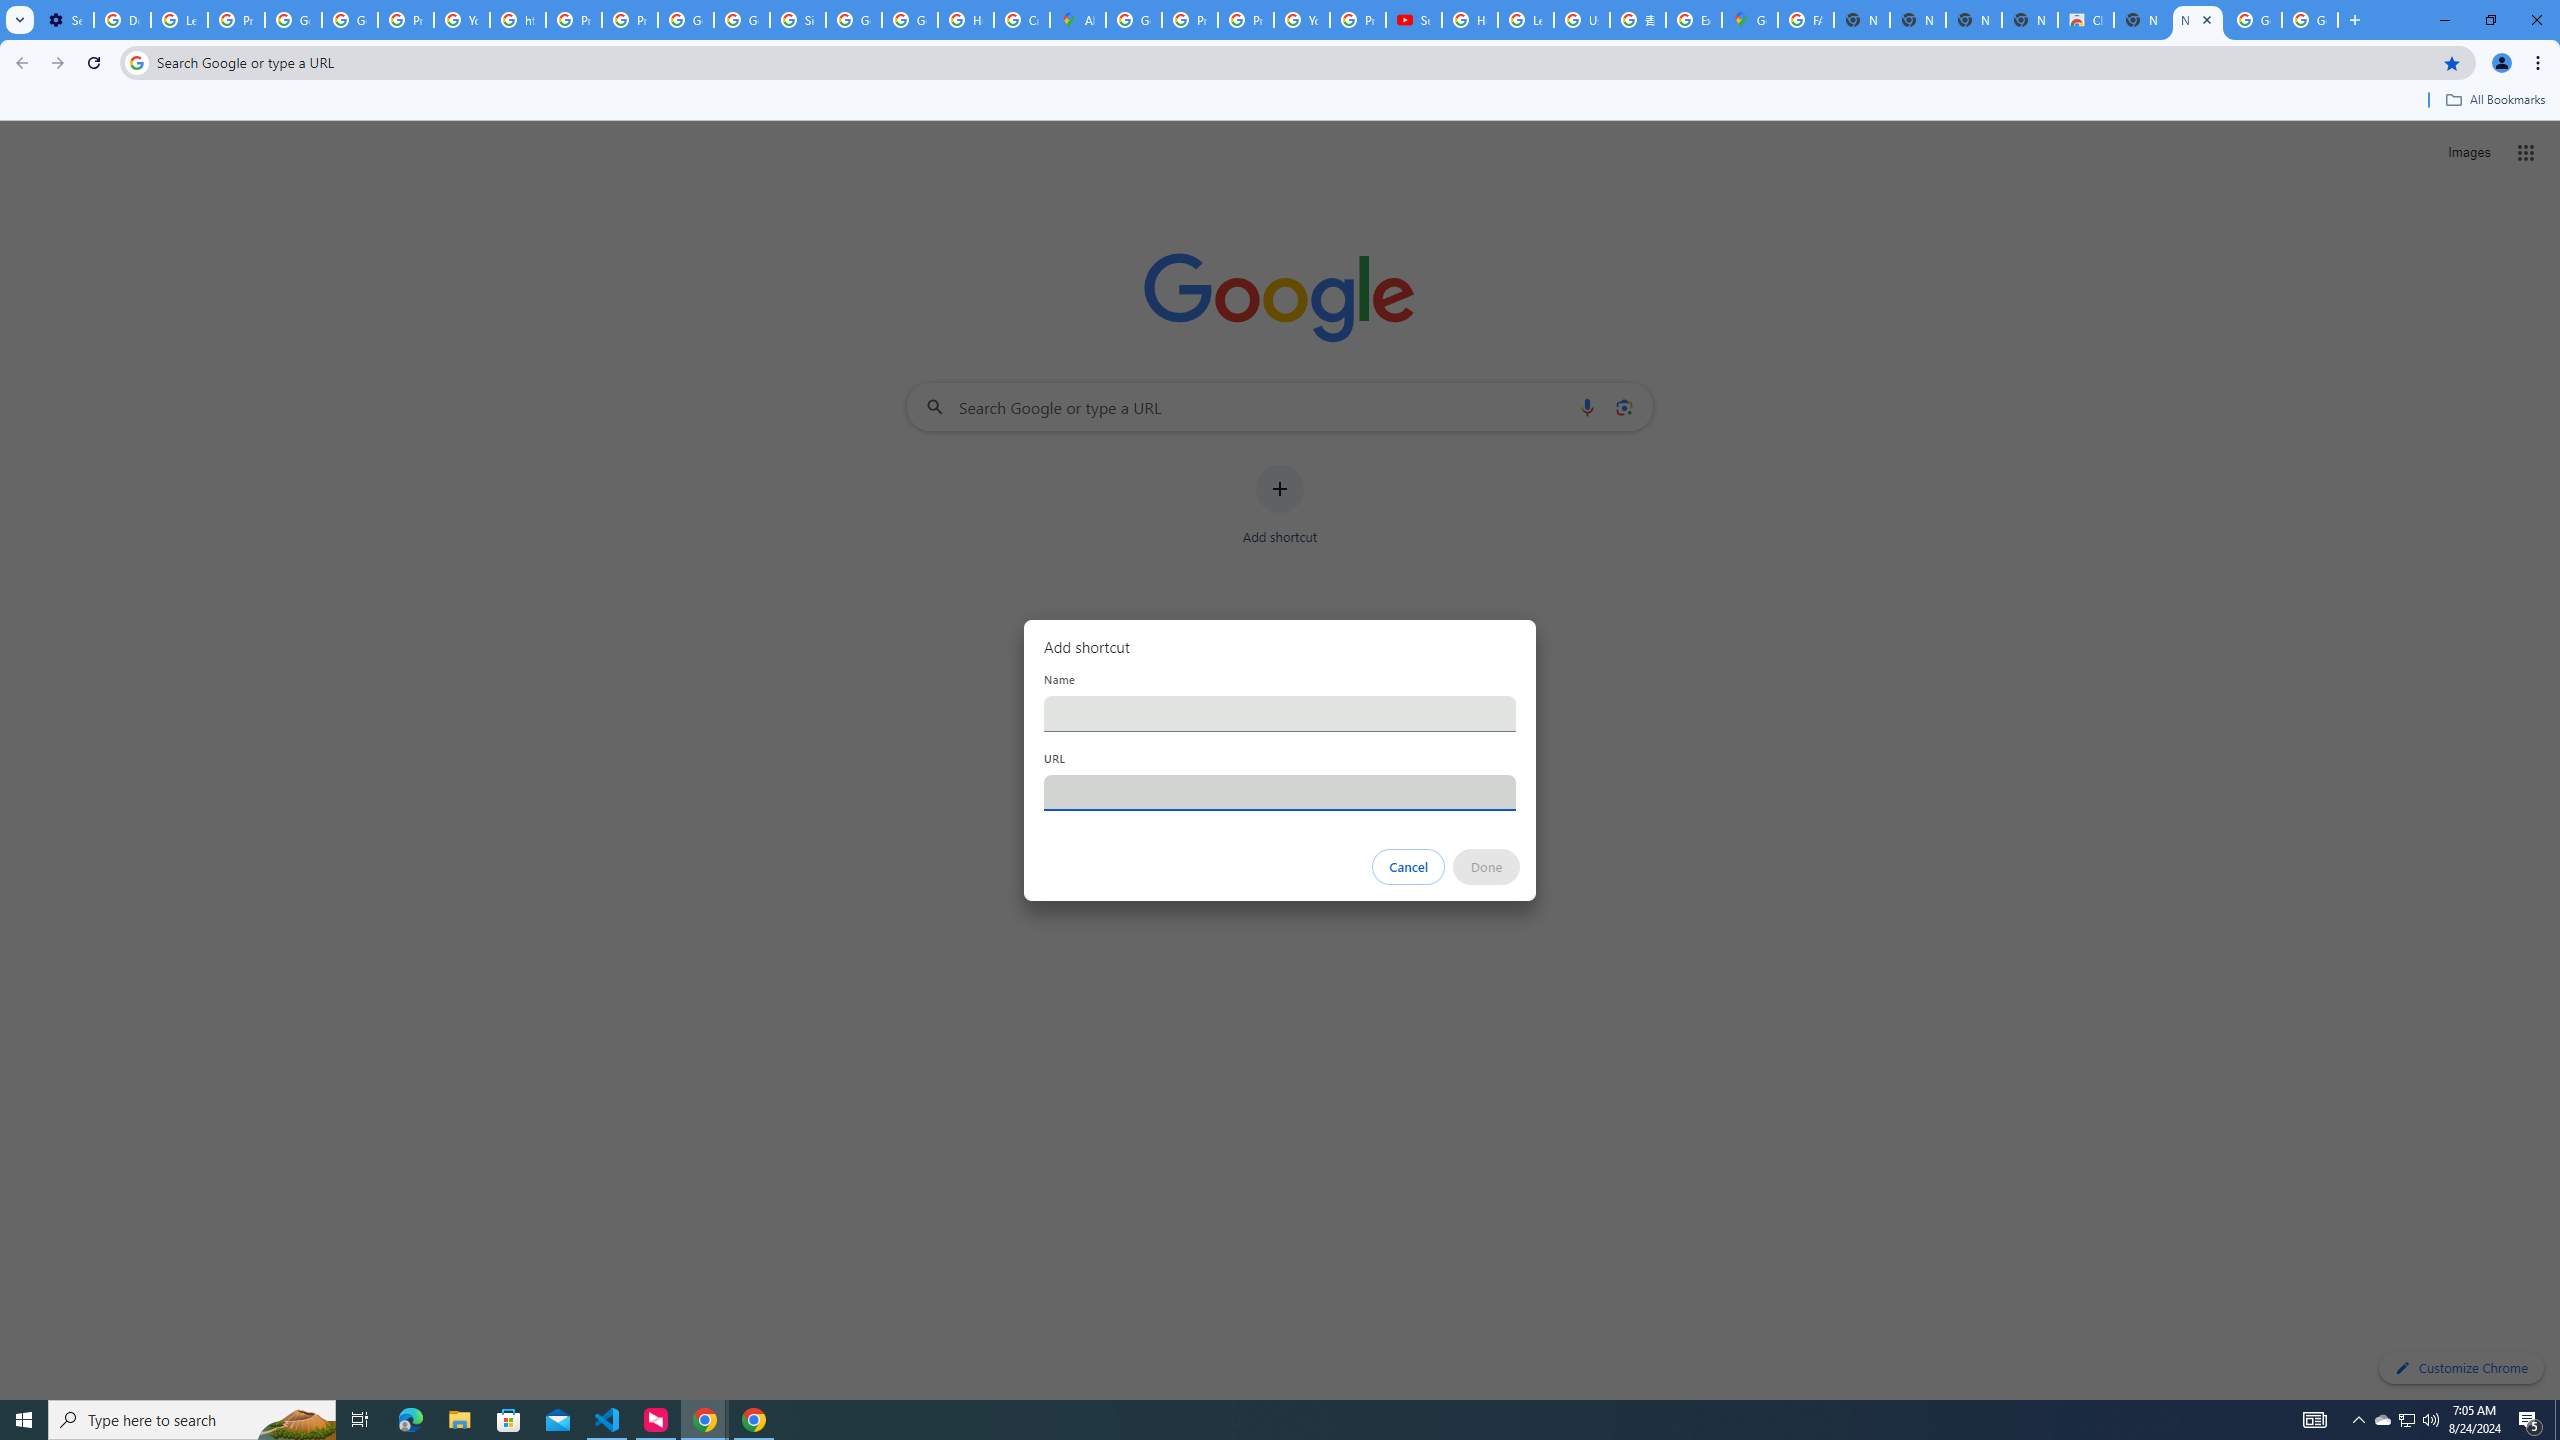  I want to click on Subscriptions - YouTube, so click(1414, 20).